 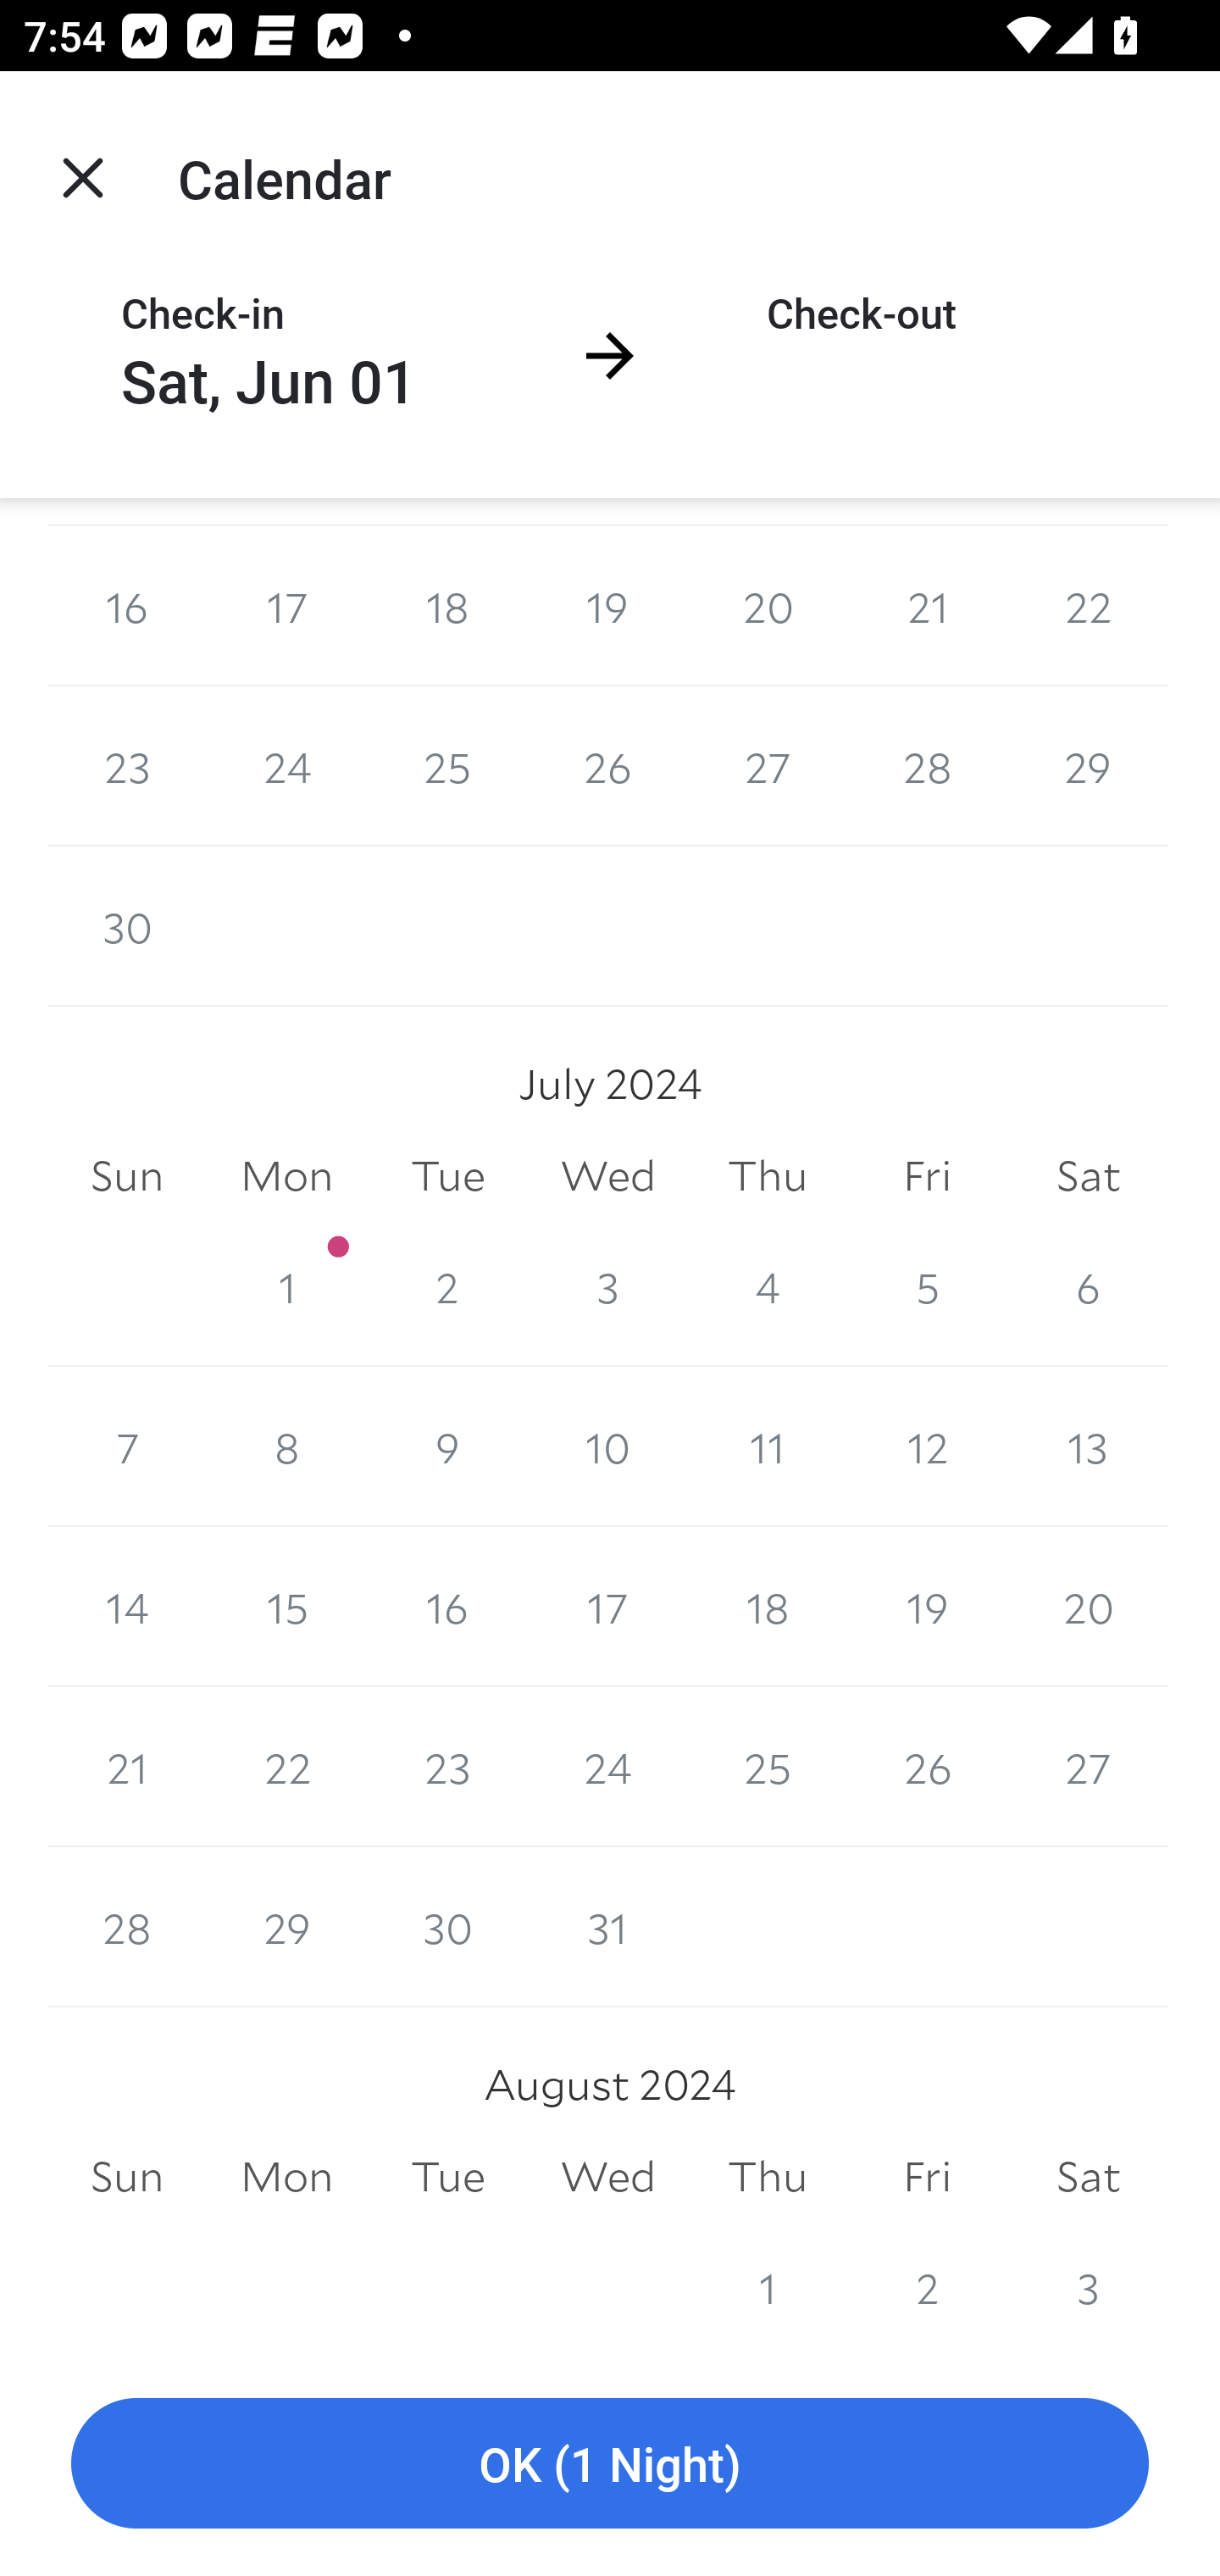 I want to click on 10 10 July 2024, so click(x=608, y=1447).